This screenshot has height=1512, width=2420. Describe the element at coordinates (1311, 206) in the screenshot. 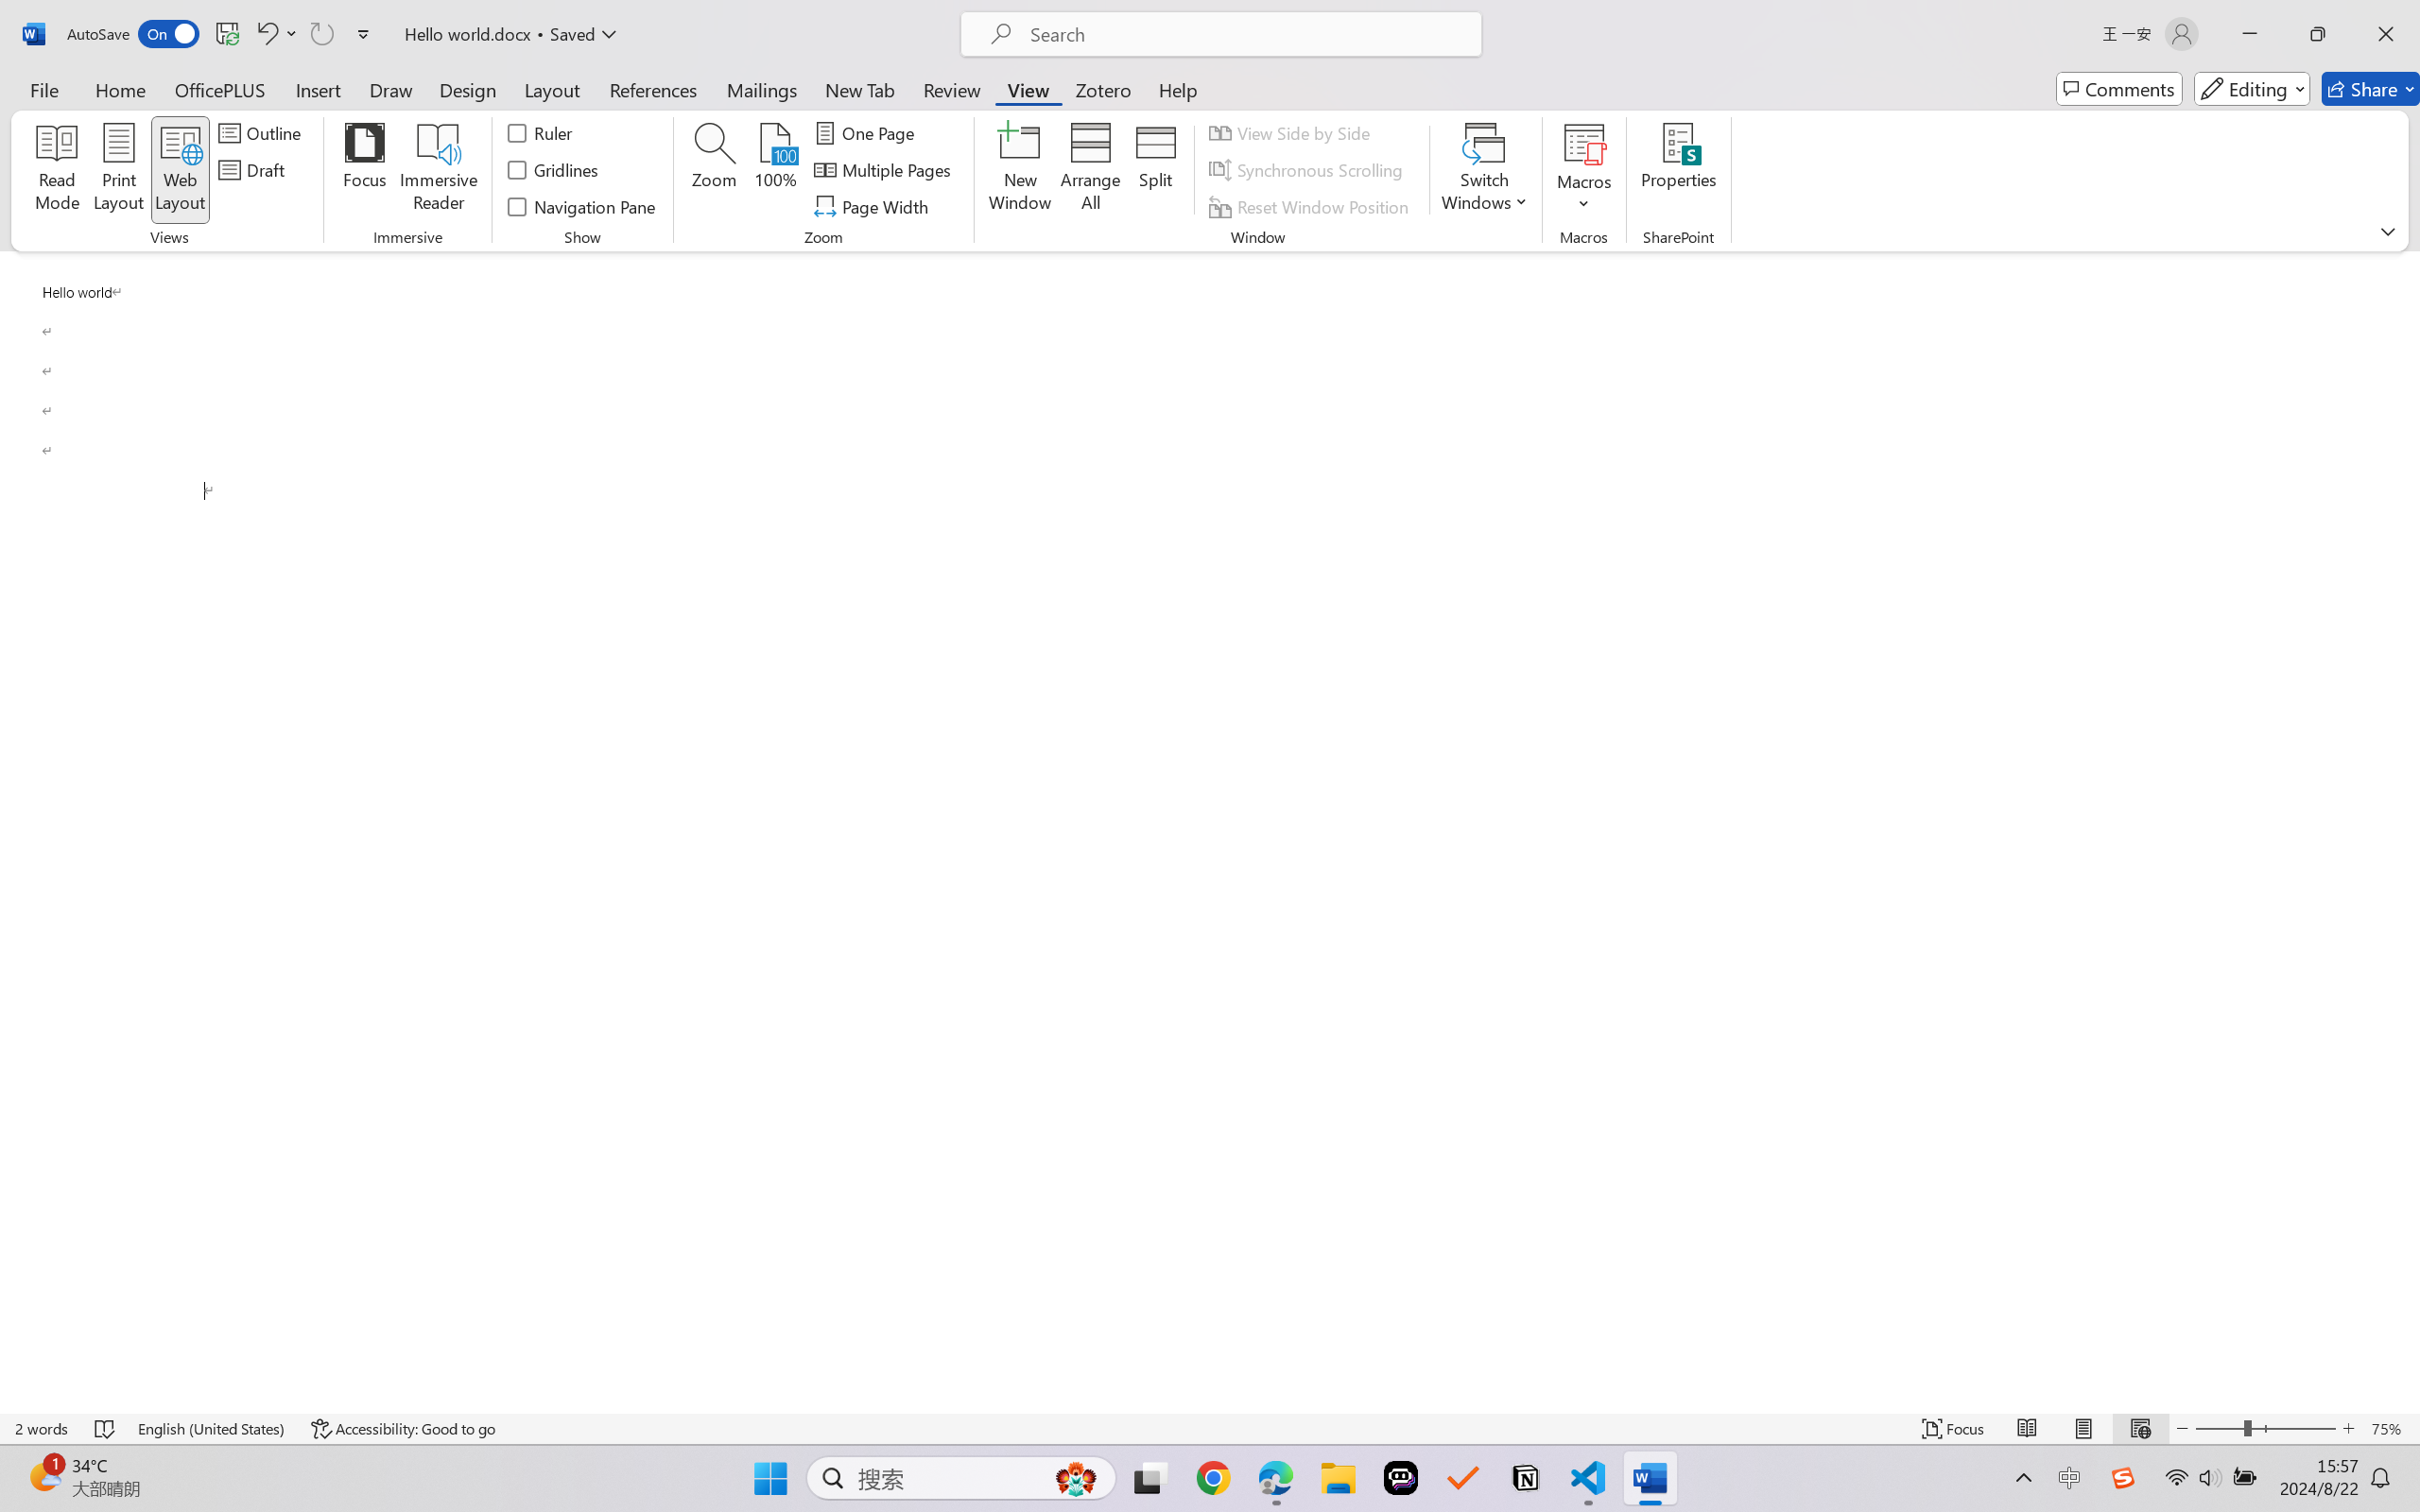

I see `Reset Window Position` at that location.